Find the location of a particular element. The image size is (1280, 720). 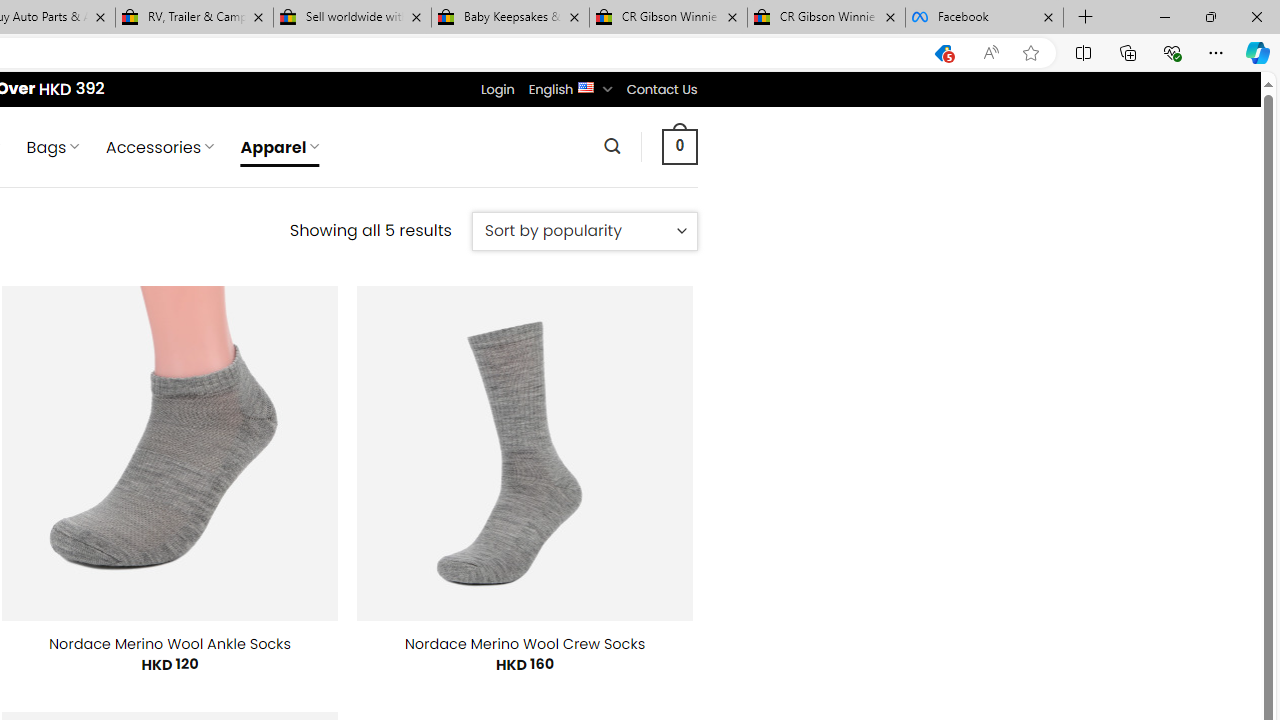

Facebook is located at coordinates (984, 18).